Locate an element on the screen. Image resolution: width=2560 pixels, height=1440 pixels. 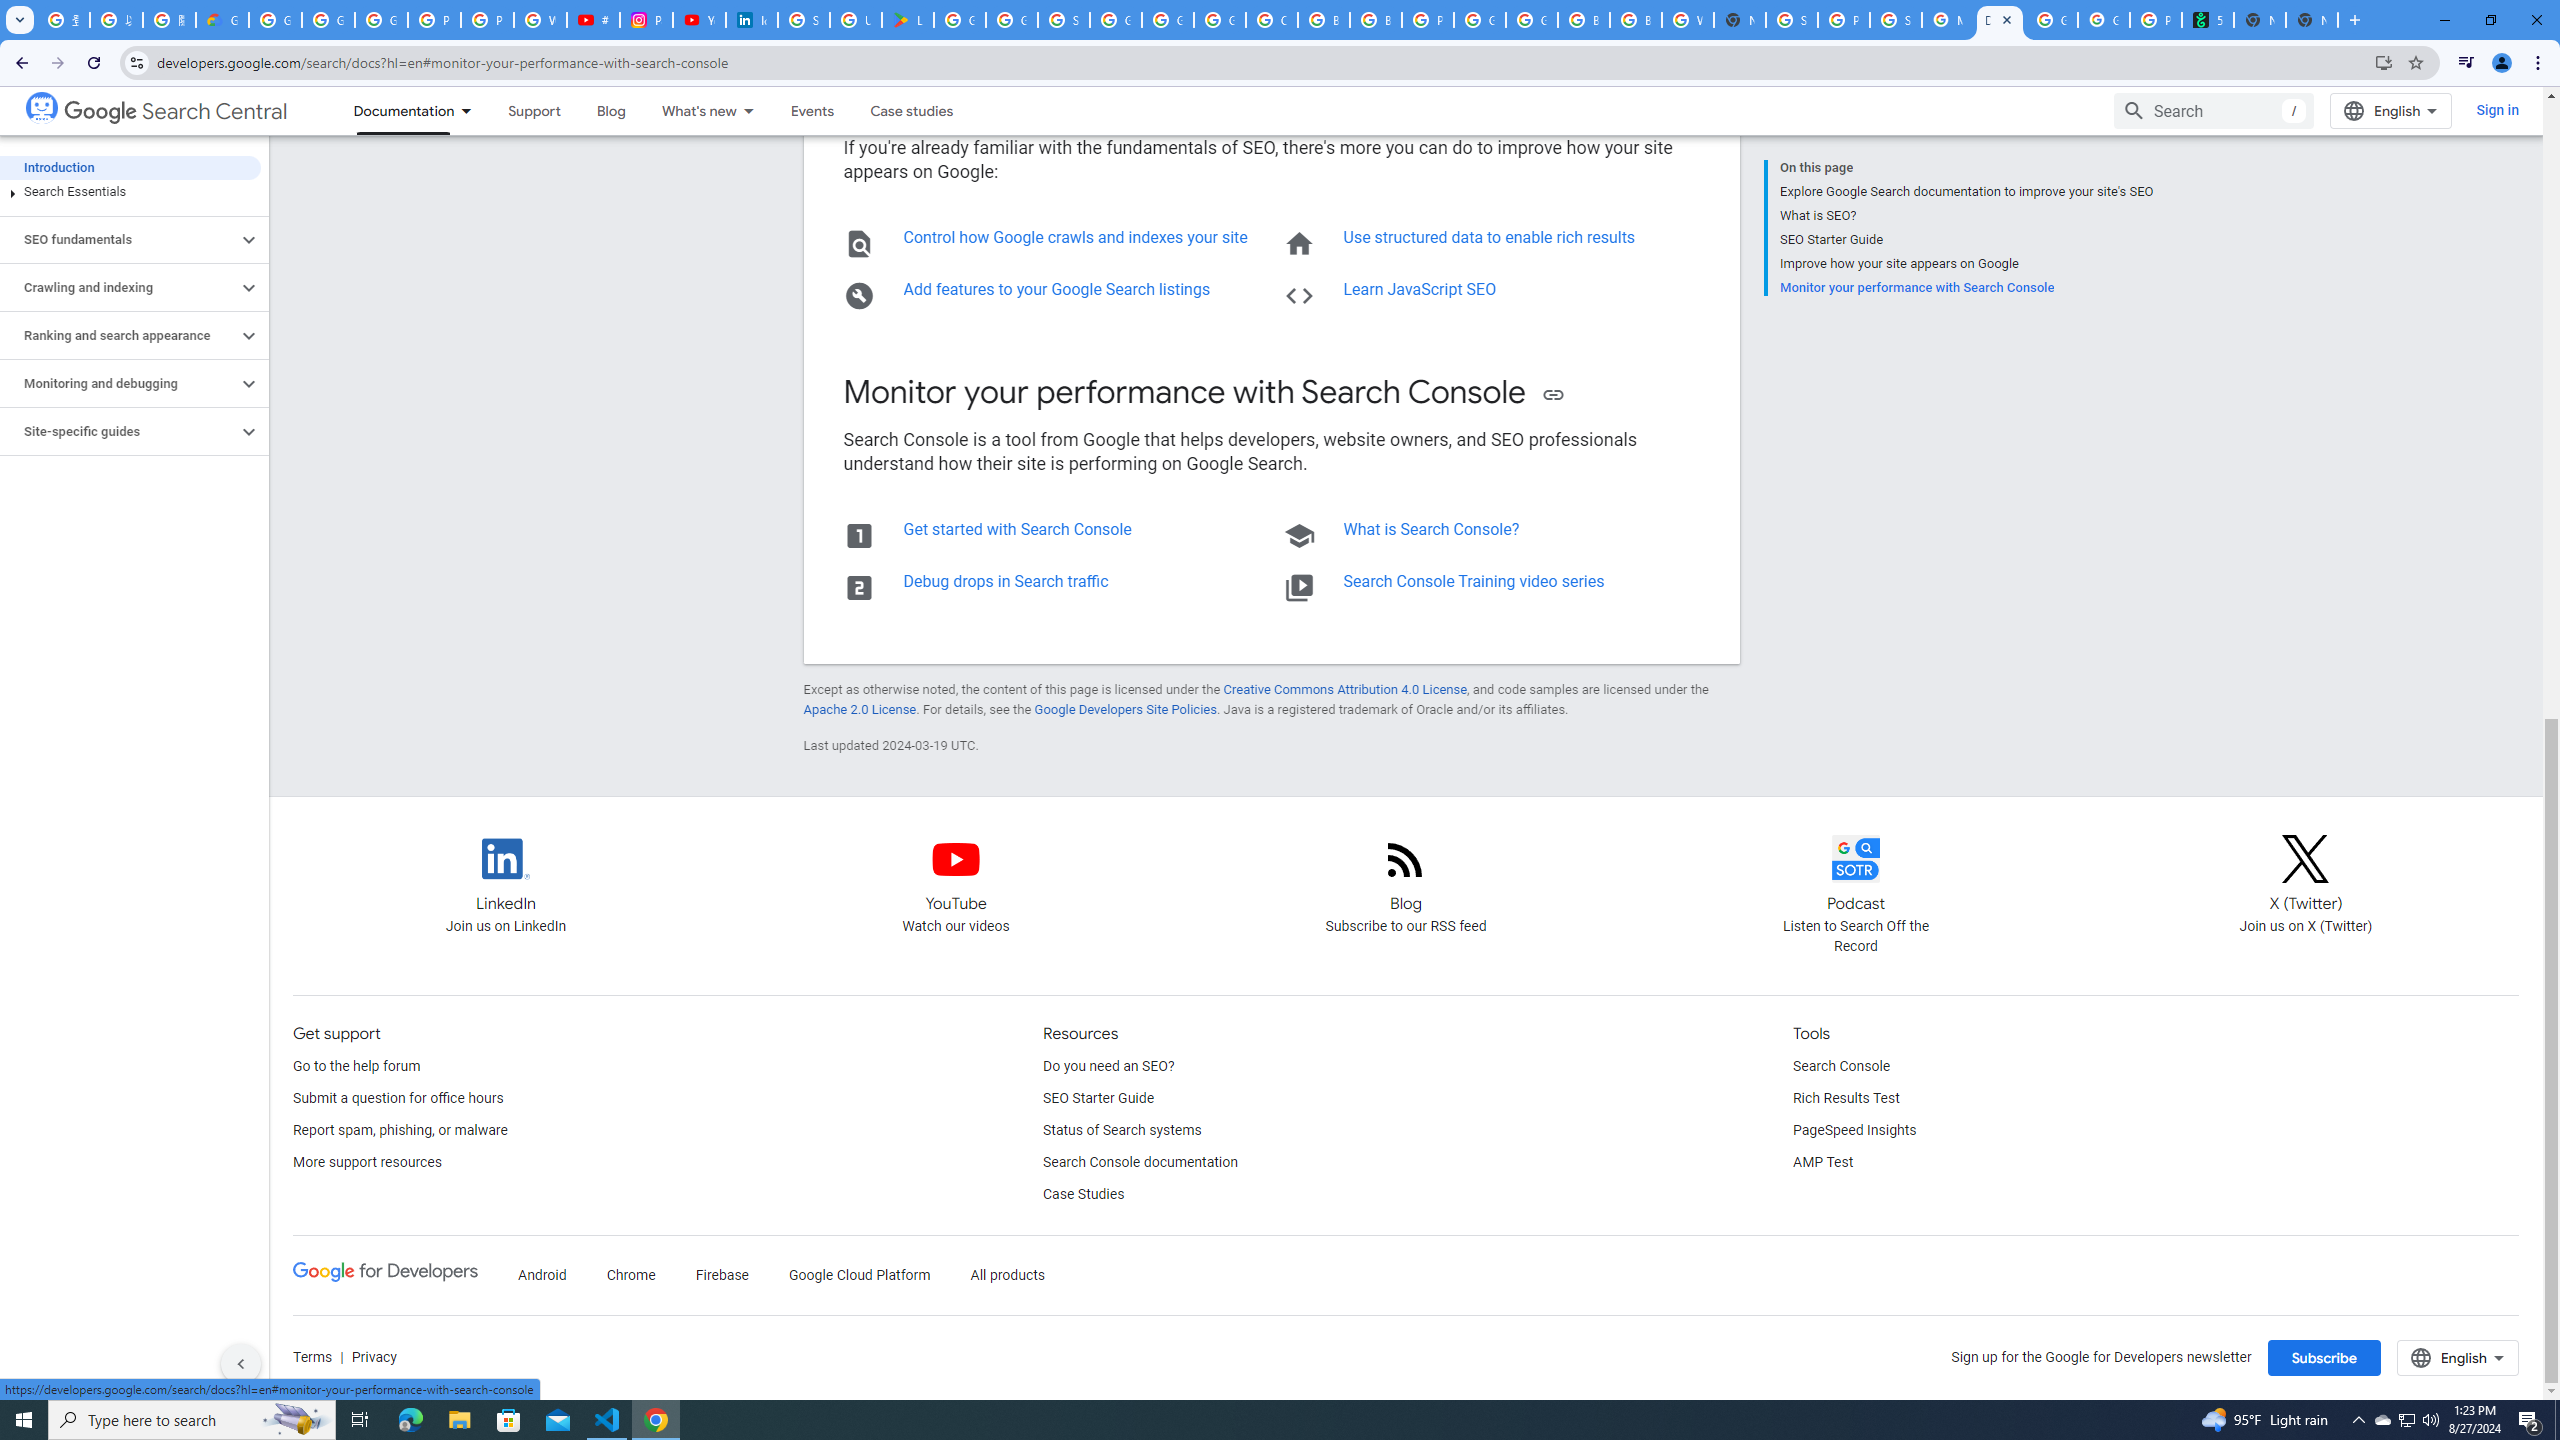
LinkedIn is located at coordinates (505, 858).